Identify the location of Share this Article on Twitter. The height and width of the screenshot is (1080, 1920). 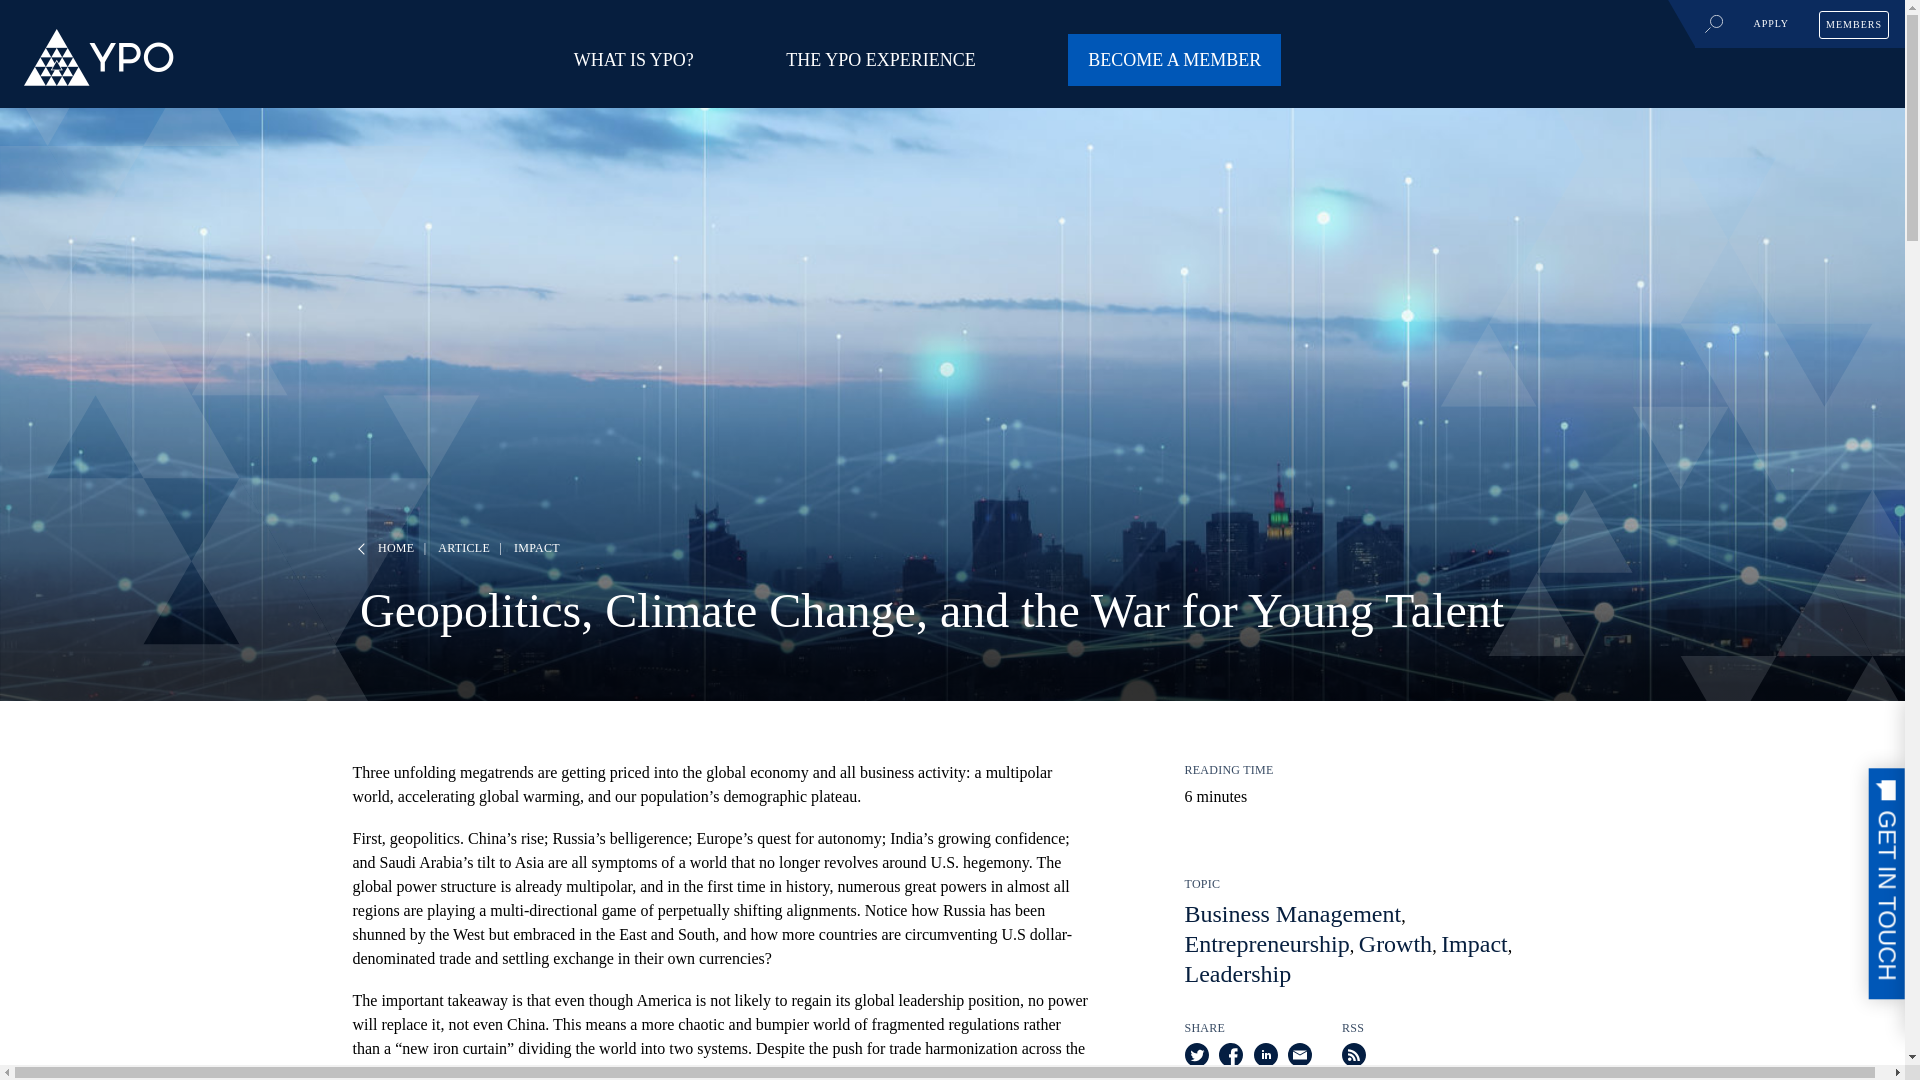
(1196, 1060).